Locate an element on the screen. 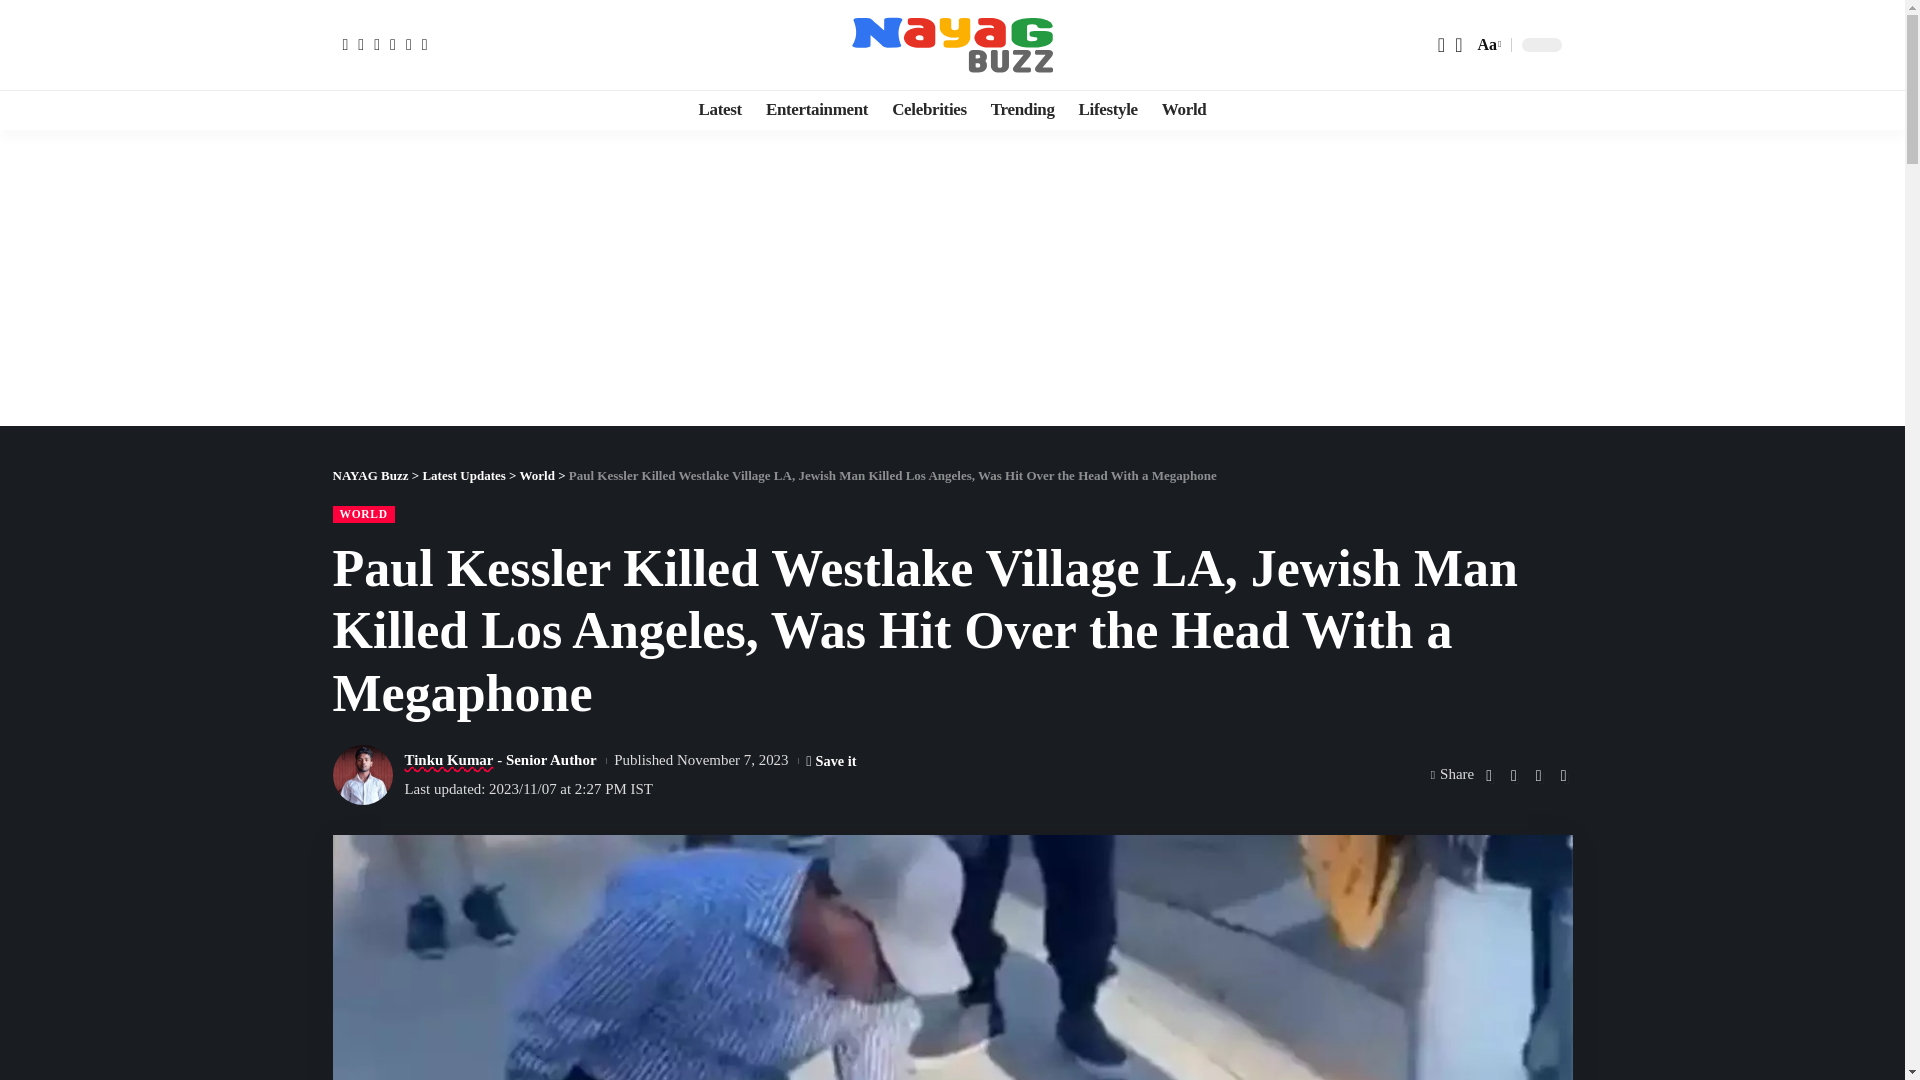 Image resolution: width=1920 pixels, height=1080 pixels. Latest is located at coordinates (720, 109).